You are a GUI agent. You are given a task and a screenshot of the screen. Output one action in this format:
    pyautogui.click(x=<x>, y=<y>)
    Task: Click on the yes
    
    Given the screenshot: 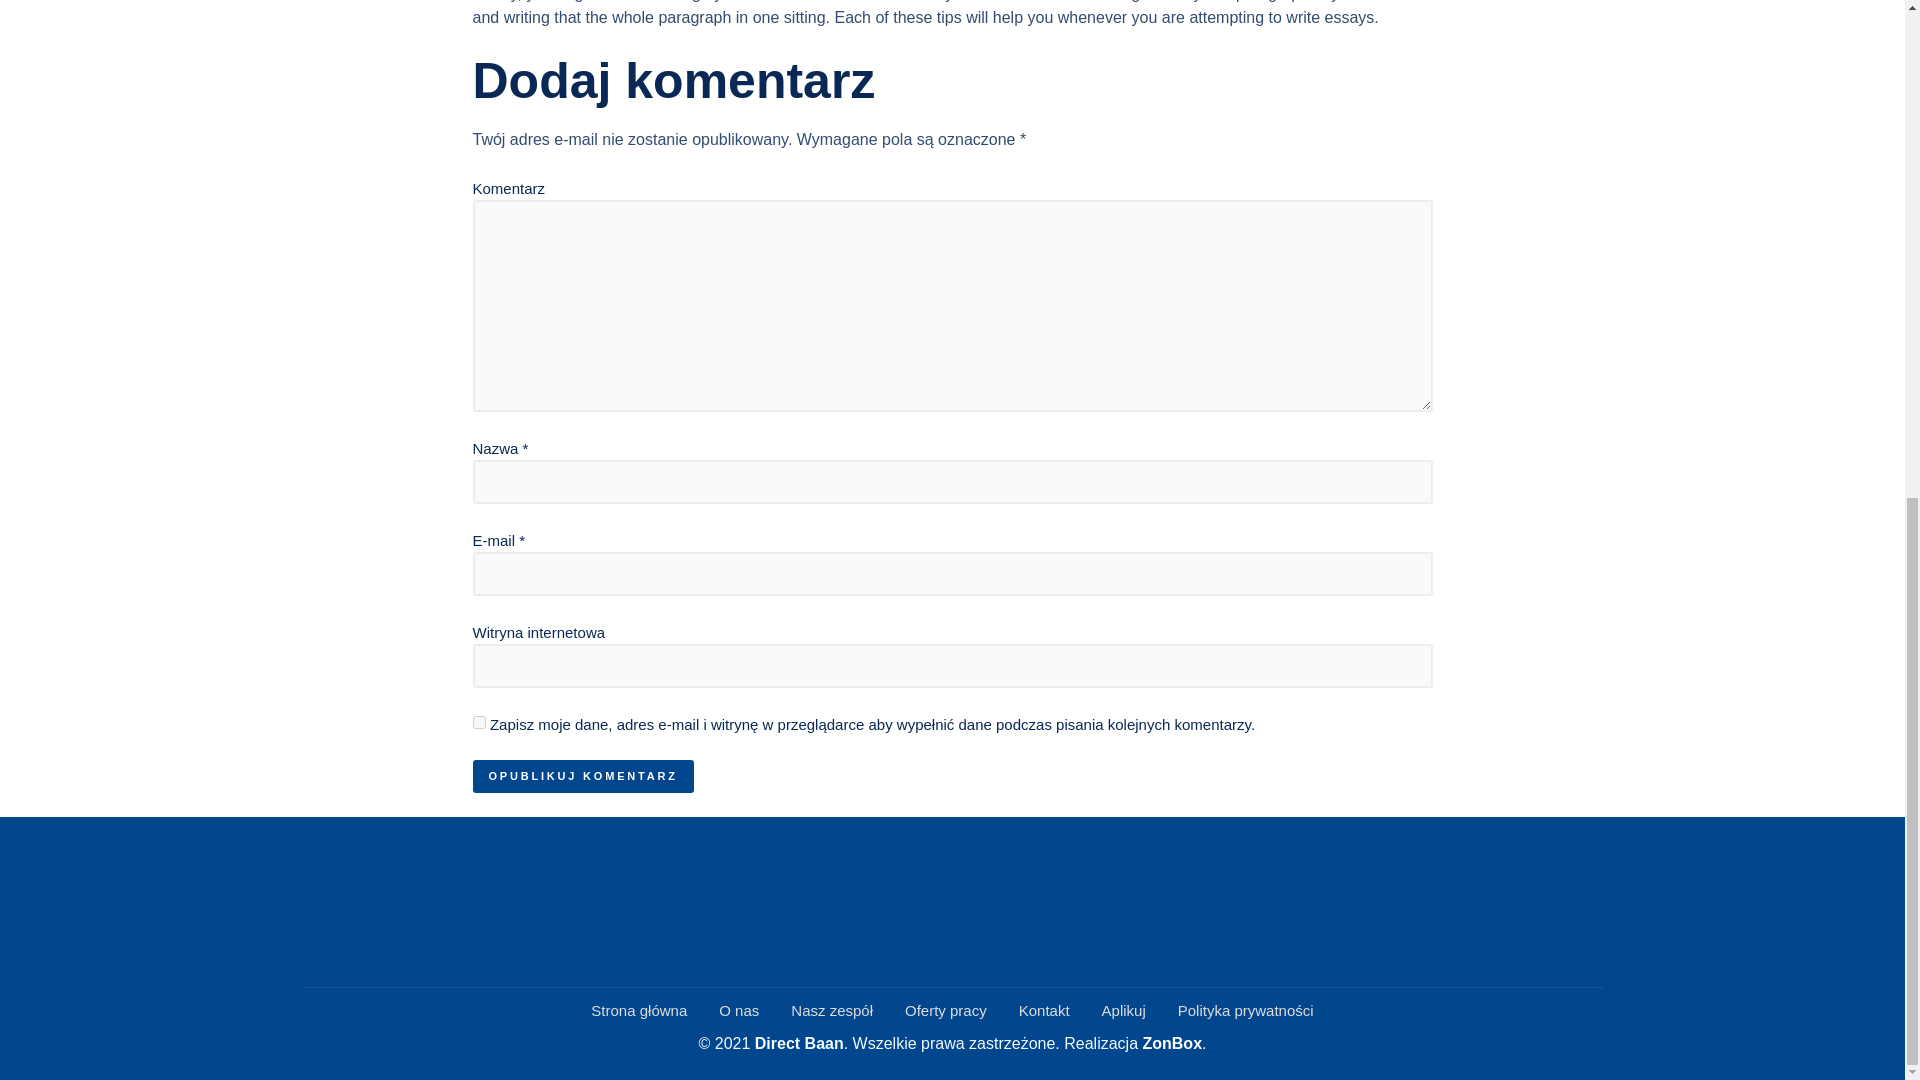 What is the action you would take?
    pyautogui.click(x=478, y=722)
    